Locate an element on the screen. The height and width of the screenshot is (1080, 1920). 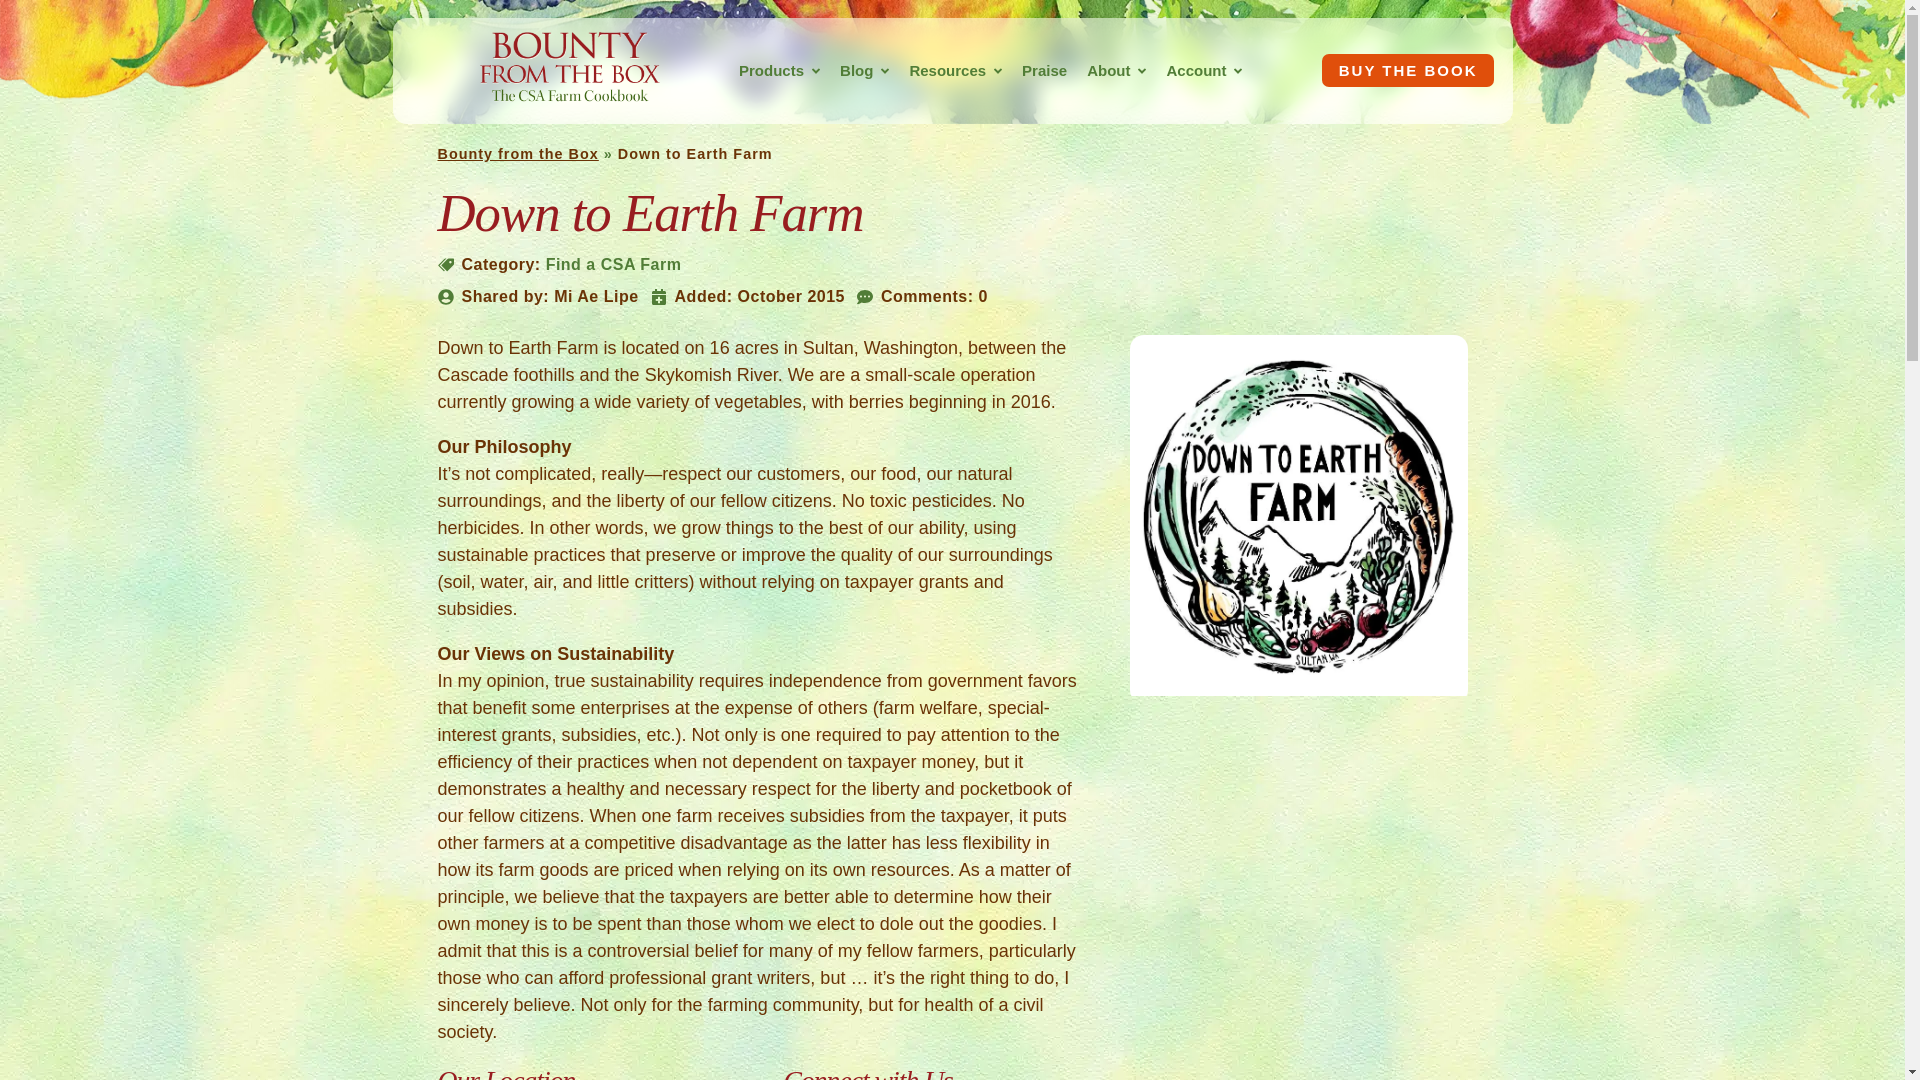
Praise is located at coordinates (1044, 70).